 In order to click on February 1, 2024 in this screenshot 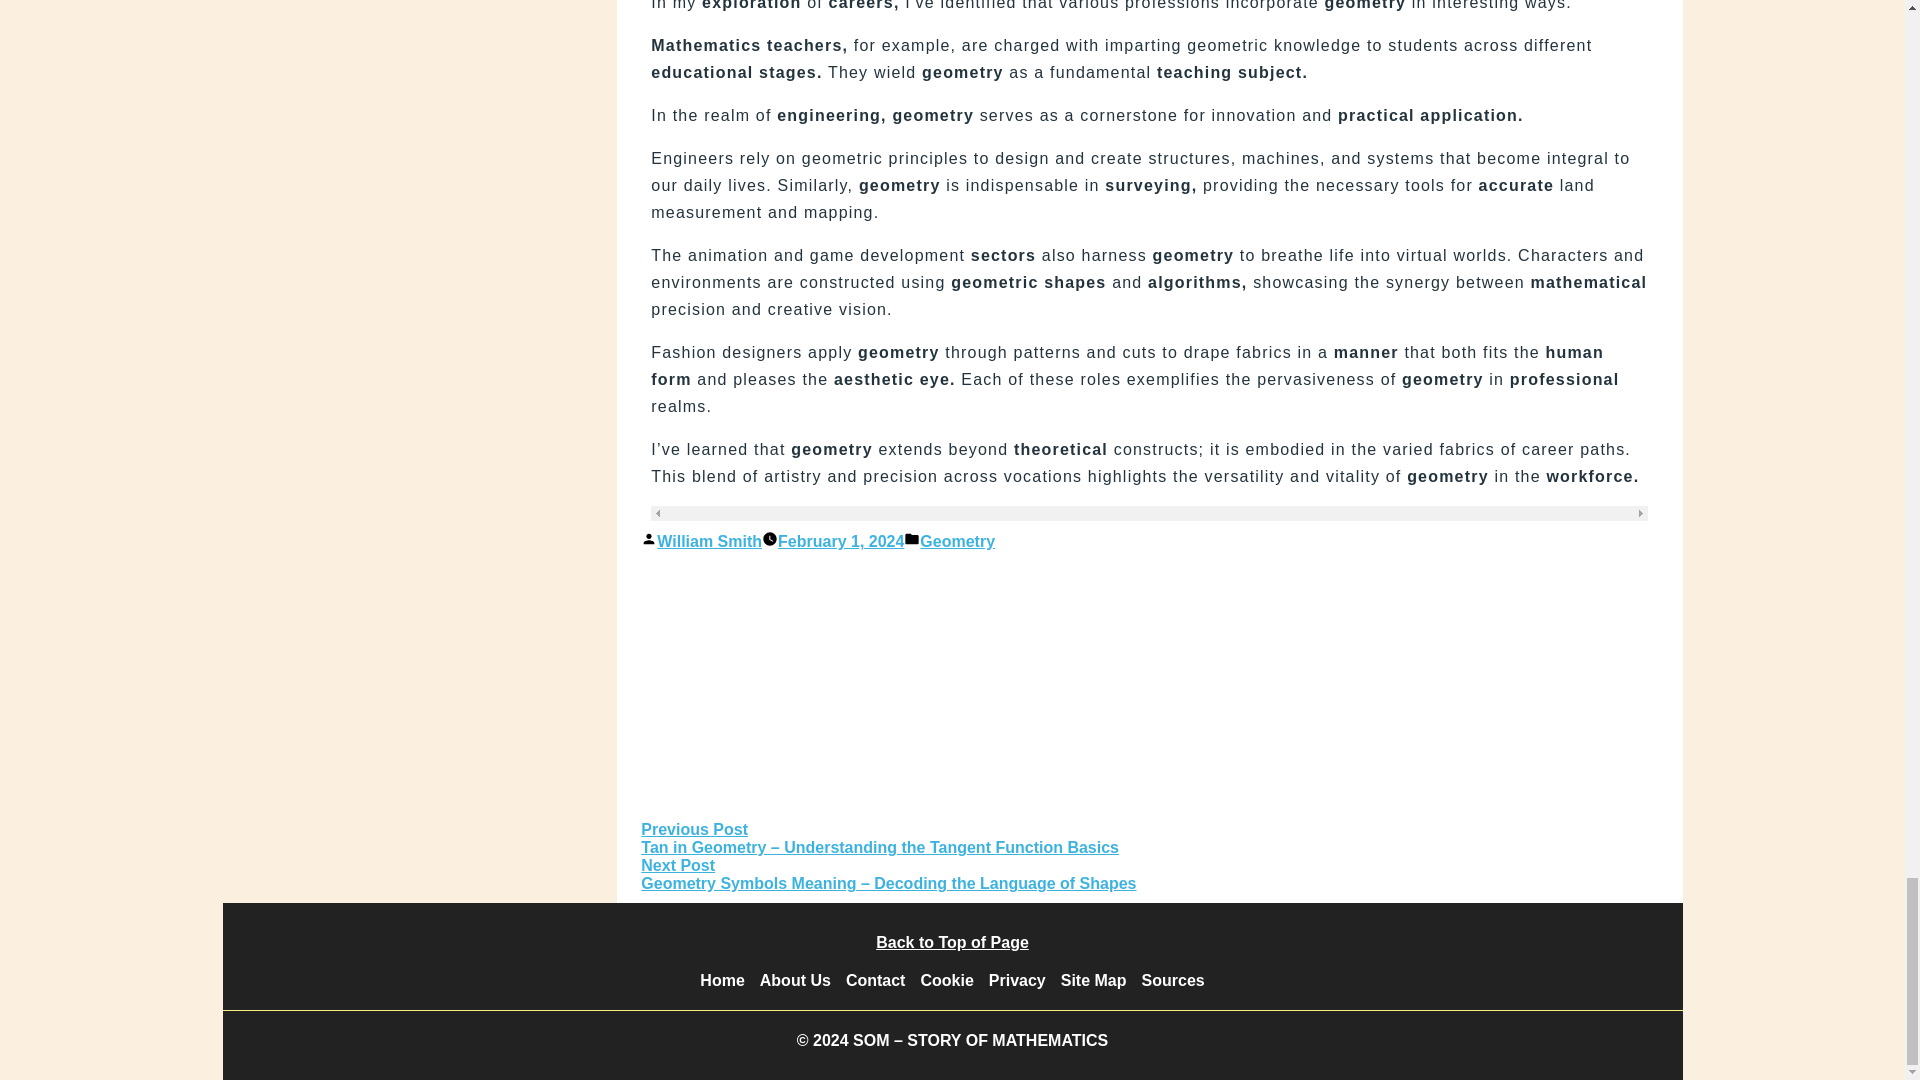, I will do `click(840, 541)`.